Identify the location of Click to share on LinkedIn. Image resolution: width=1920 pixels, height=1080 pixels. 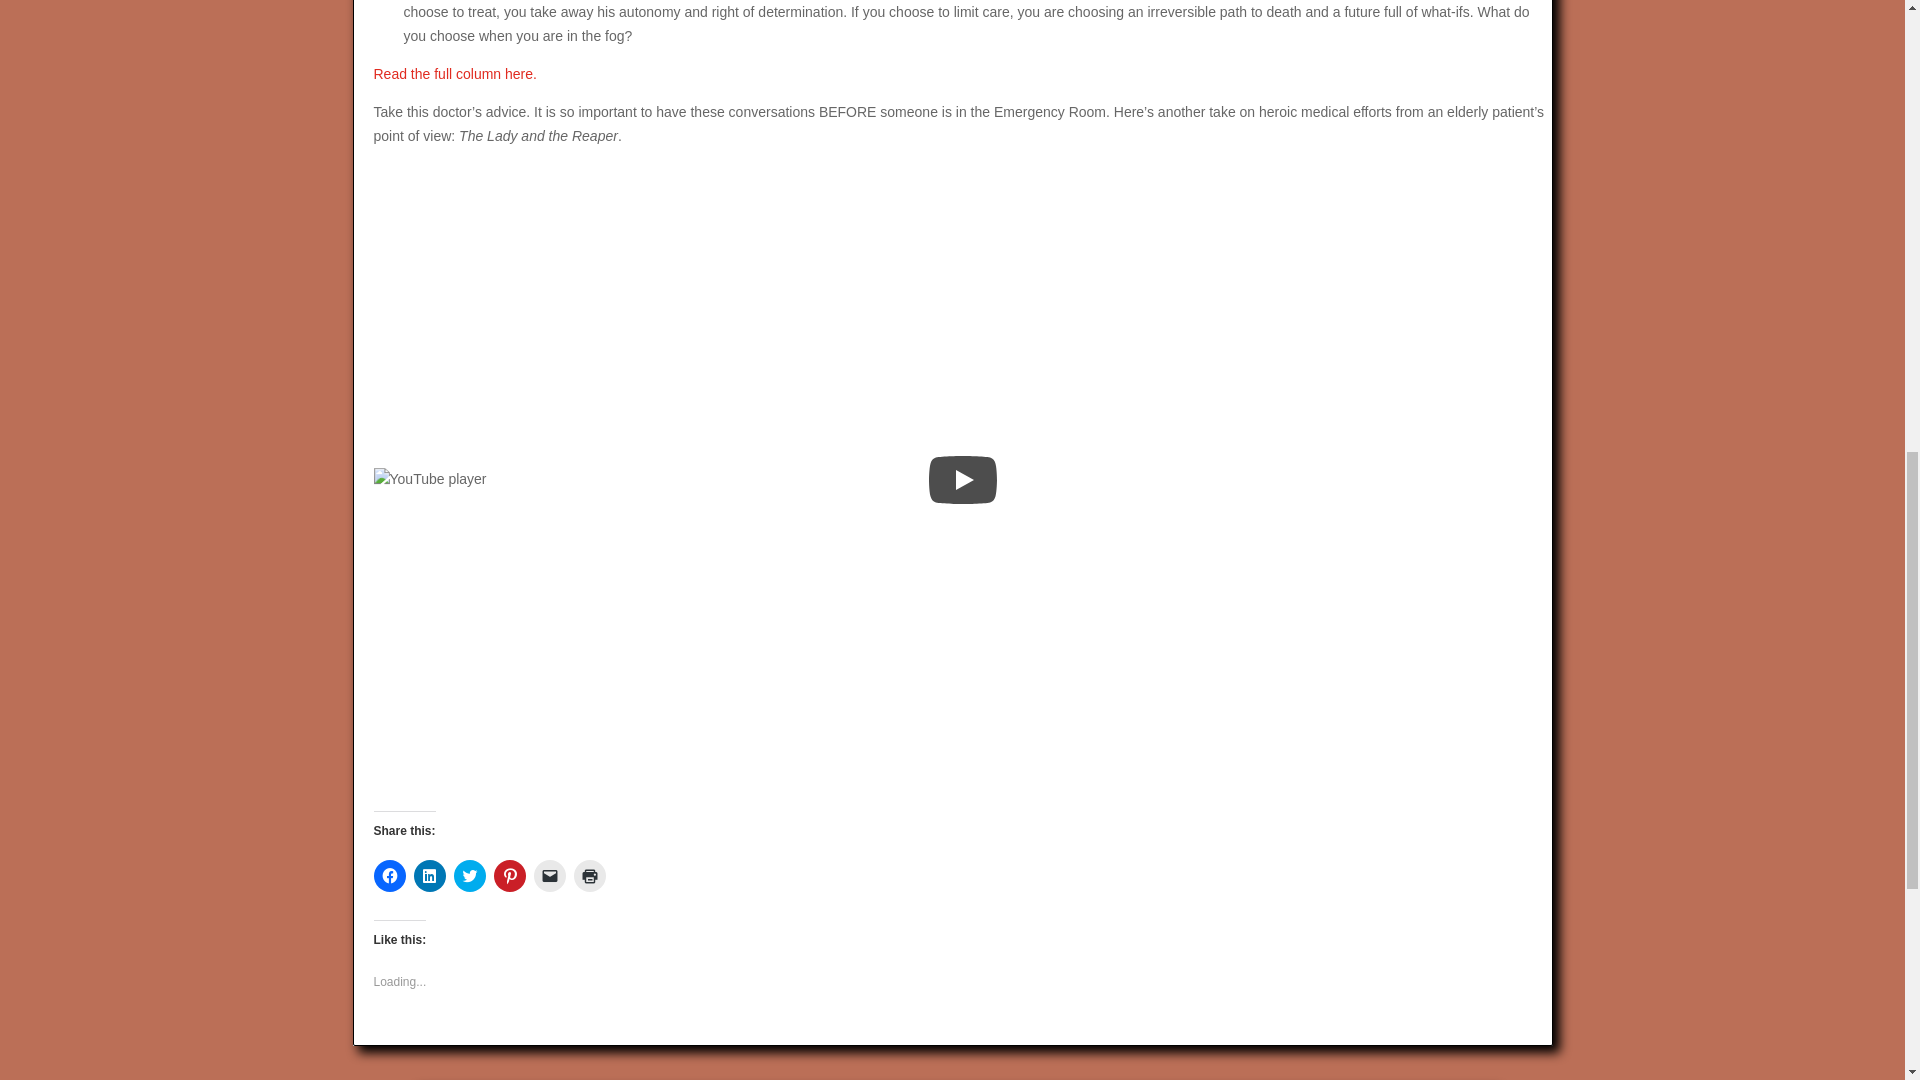
(430, 876).